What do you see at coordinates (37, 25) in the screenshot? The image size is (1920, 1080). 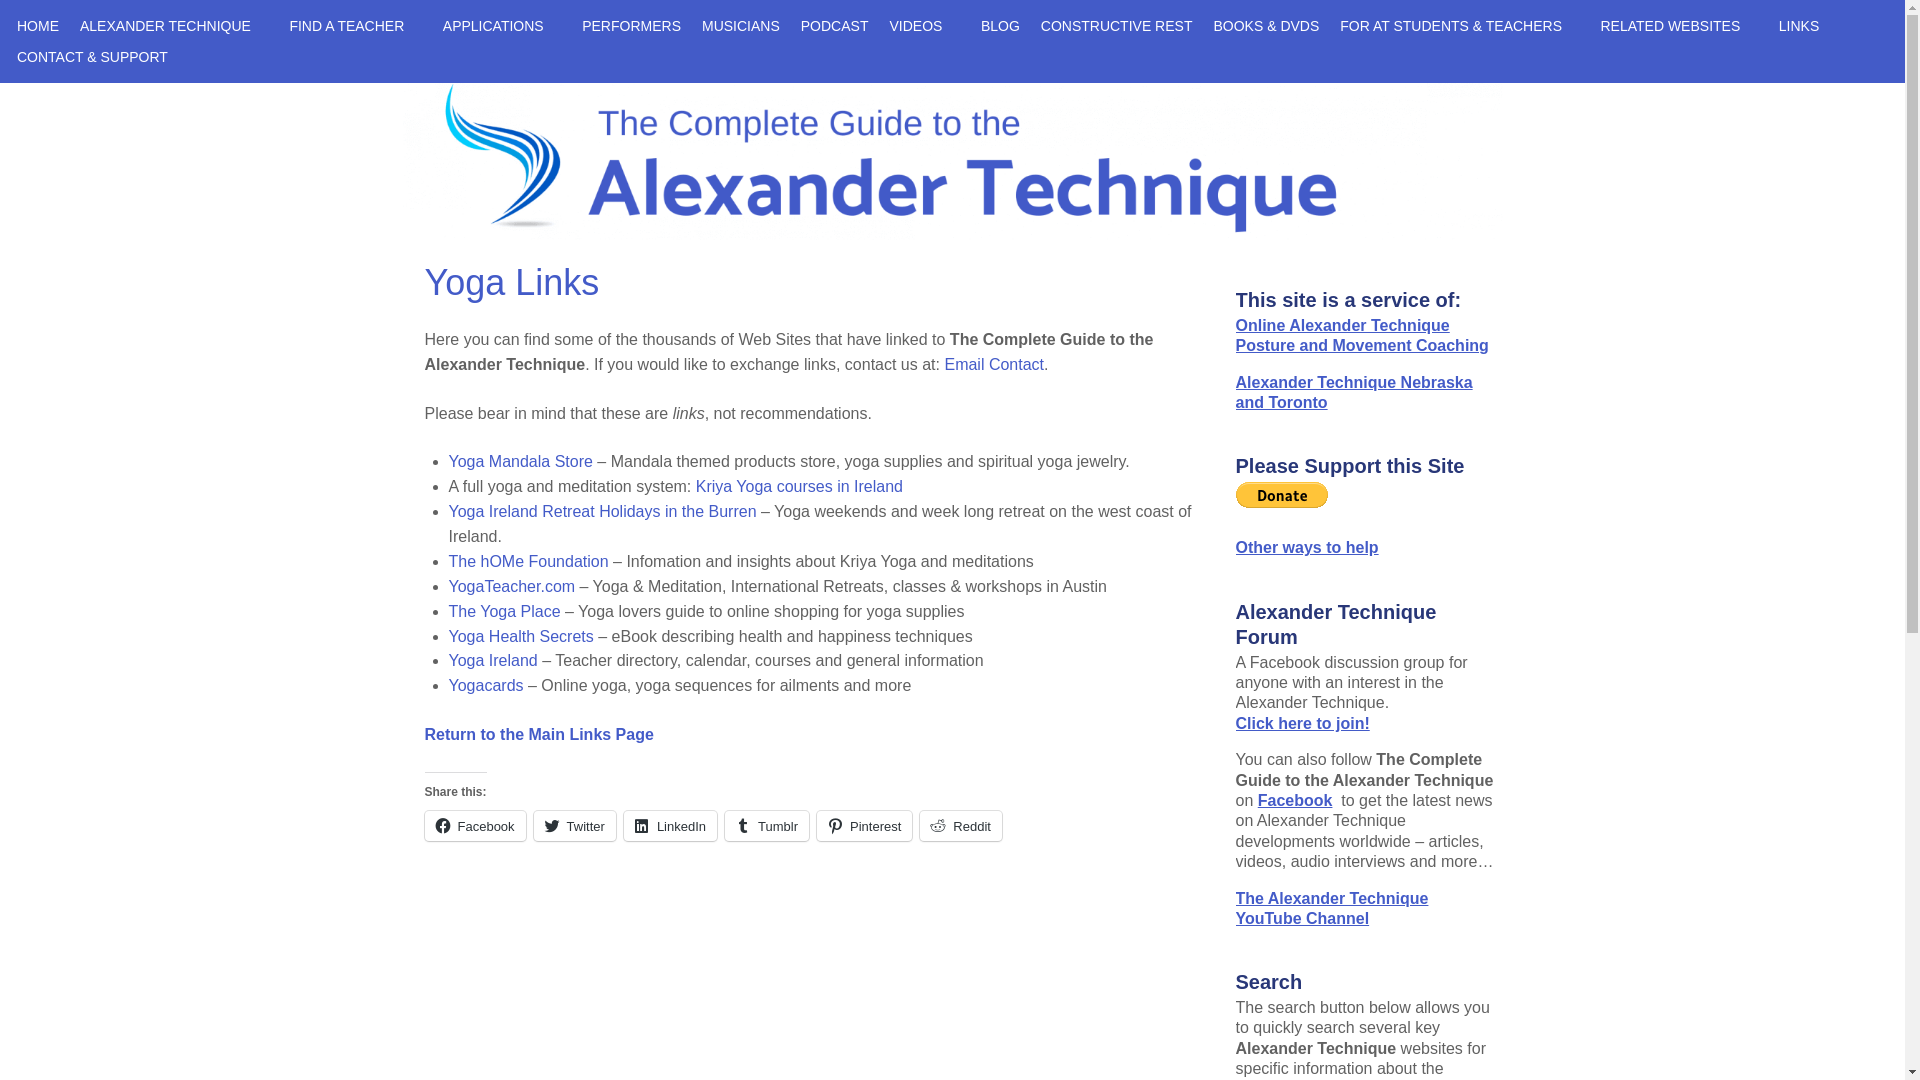 I see `HOME` at bounding box center [37, 25].